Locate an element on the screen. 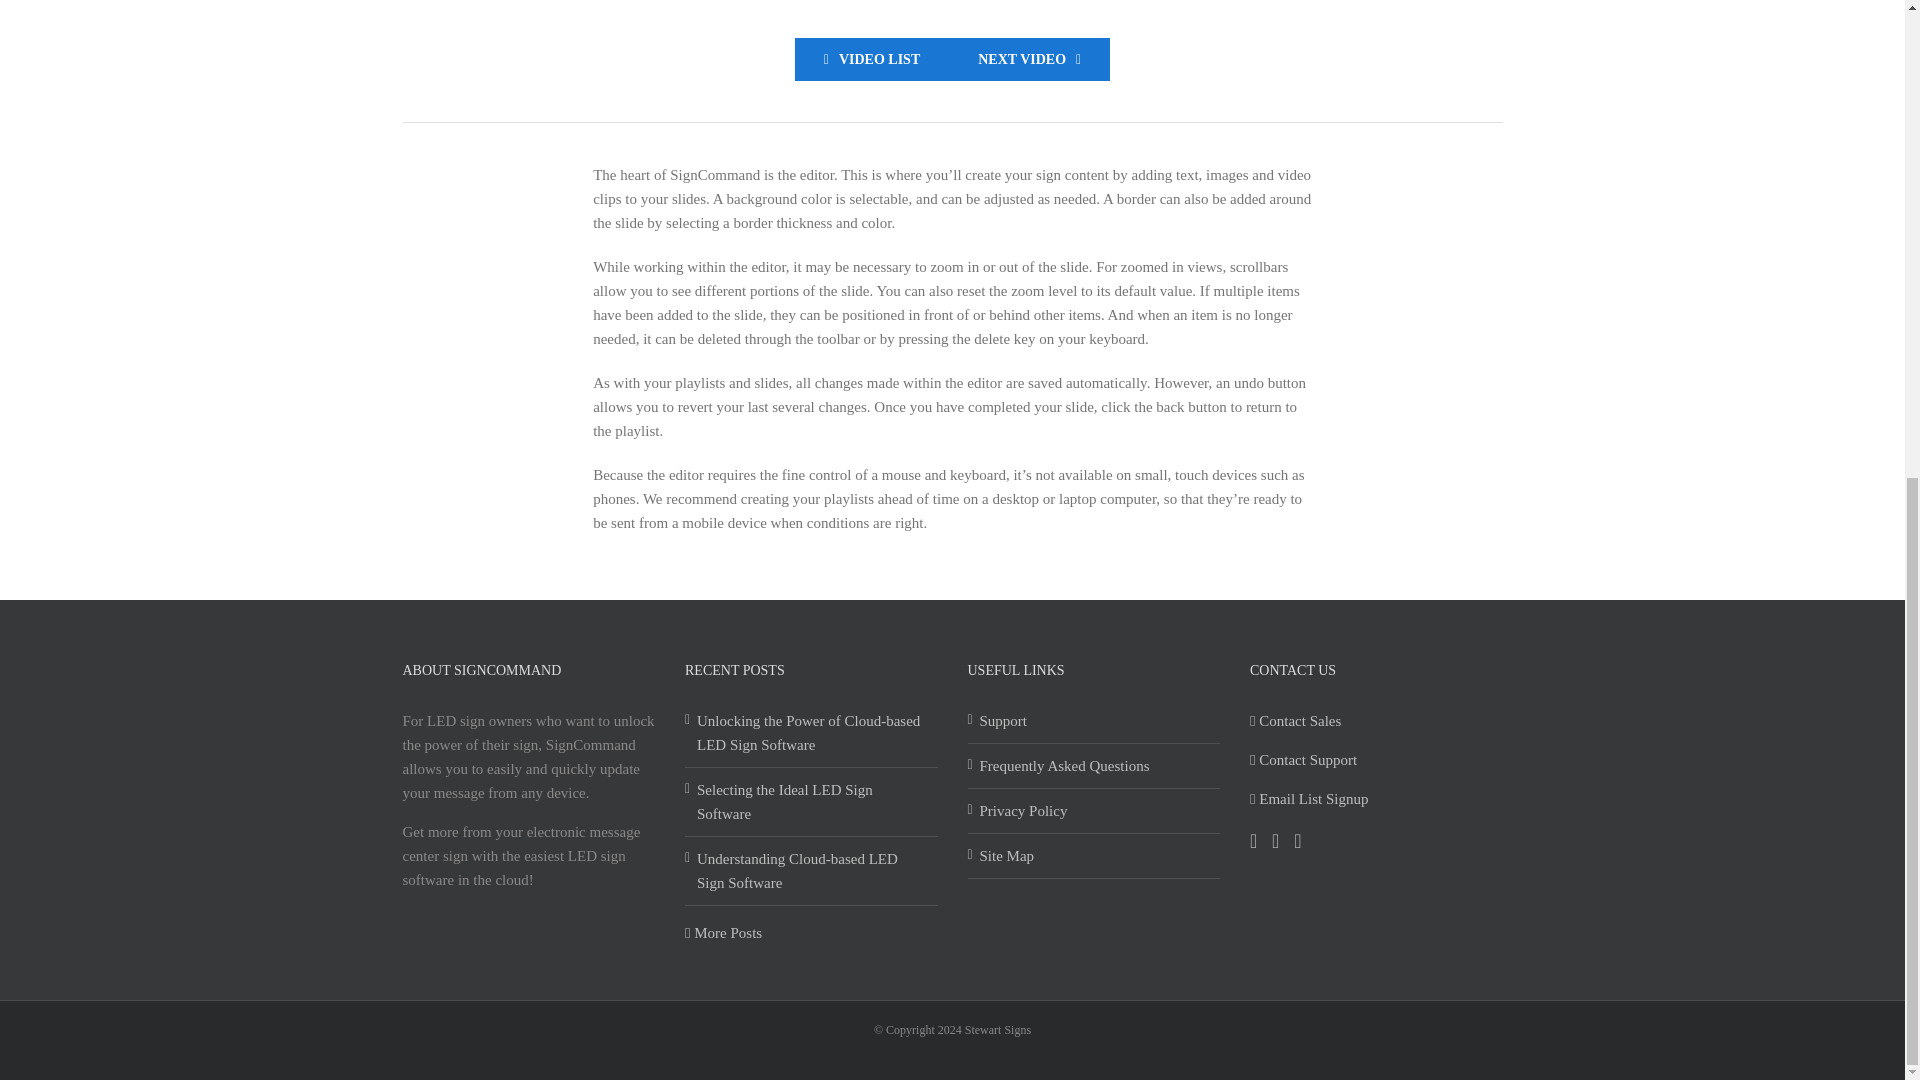 The width and height of the screenshot is (1920, 1080). Support is located at coordinates (1095, 720).